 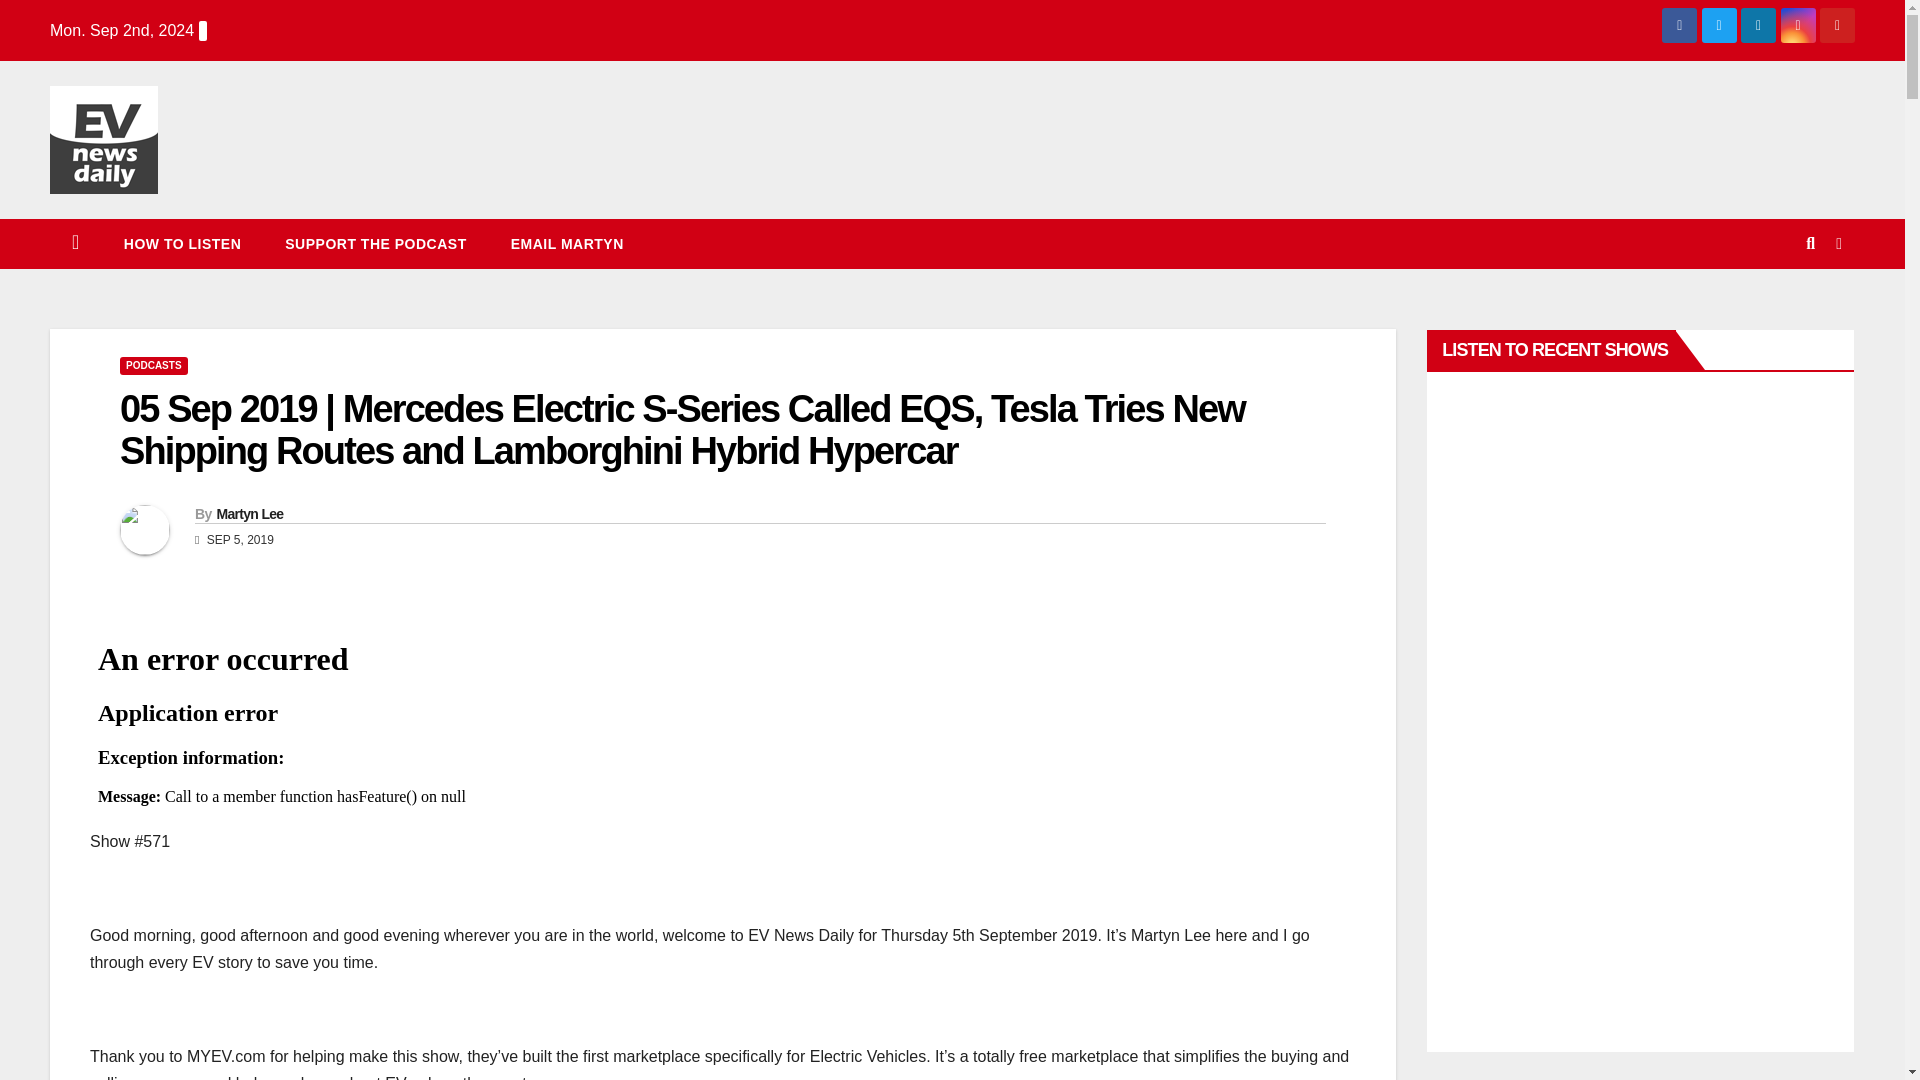 What do you see at coordinates (182, 244) in the screenshot?
I see `HOW TO LISTEN` at bounding box center [182, 244].